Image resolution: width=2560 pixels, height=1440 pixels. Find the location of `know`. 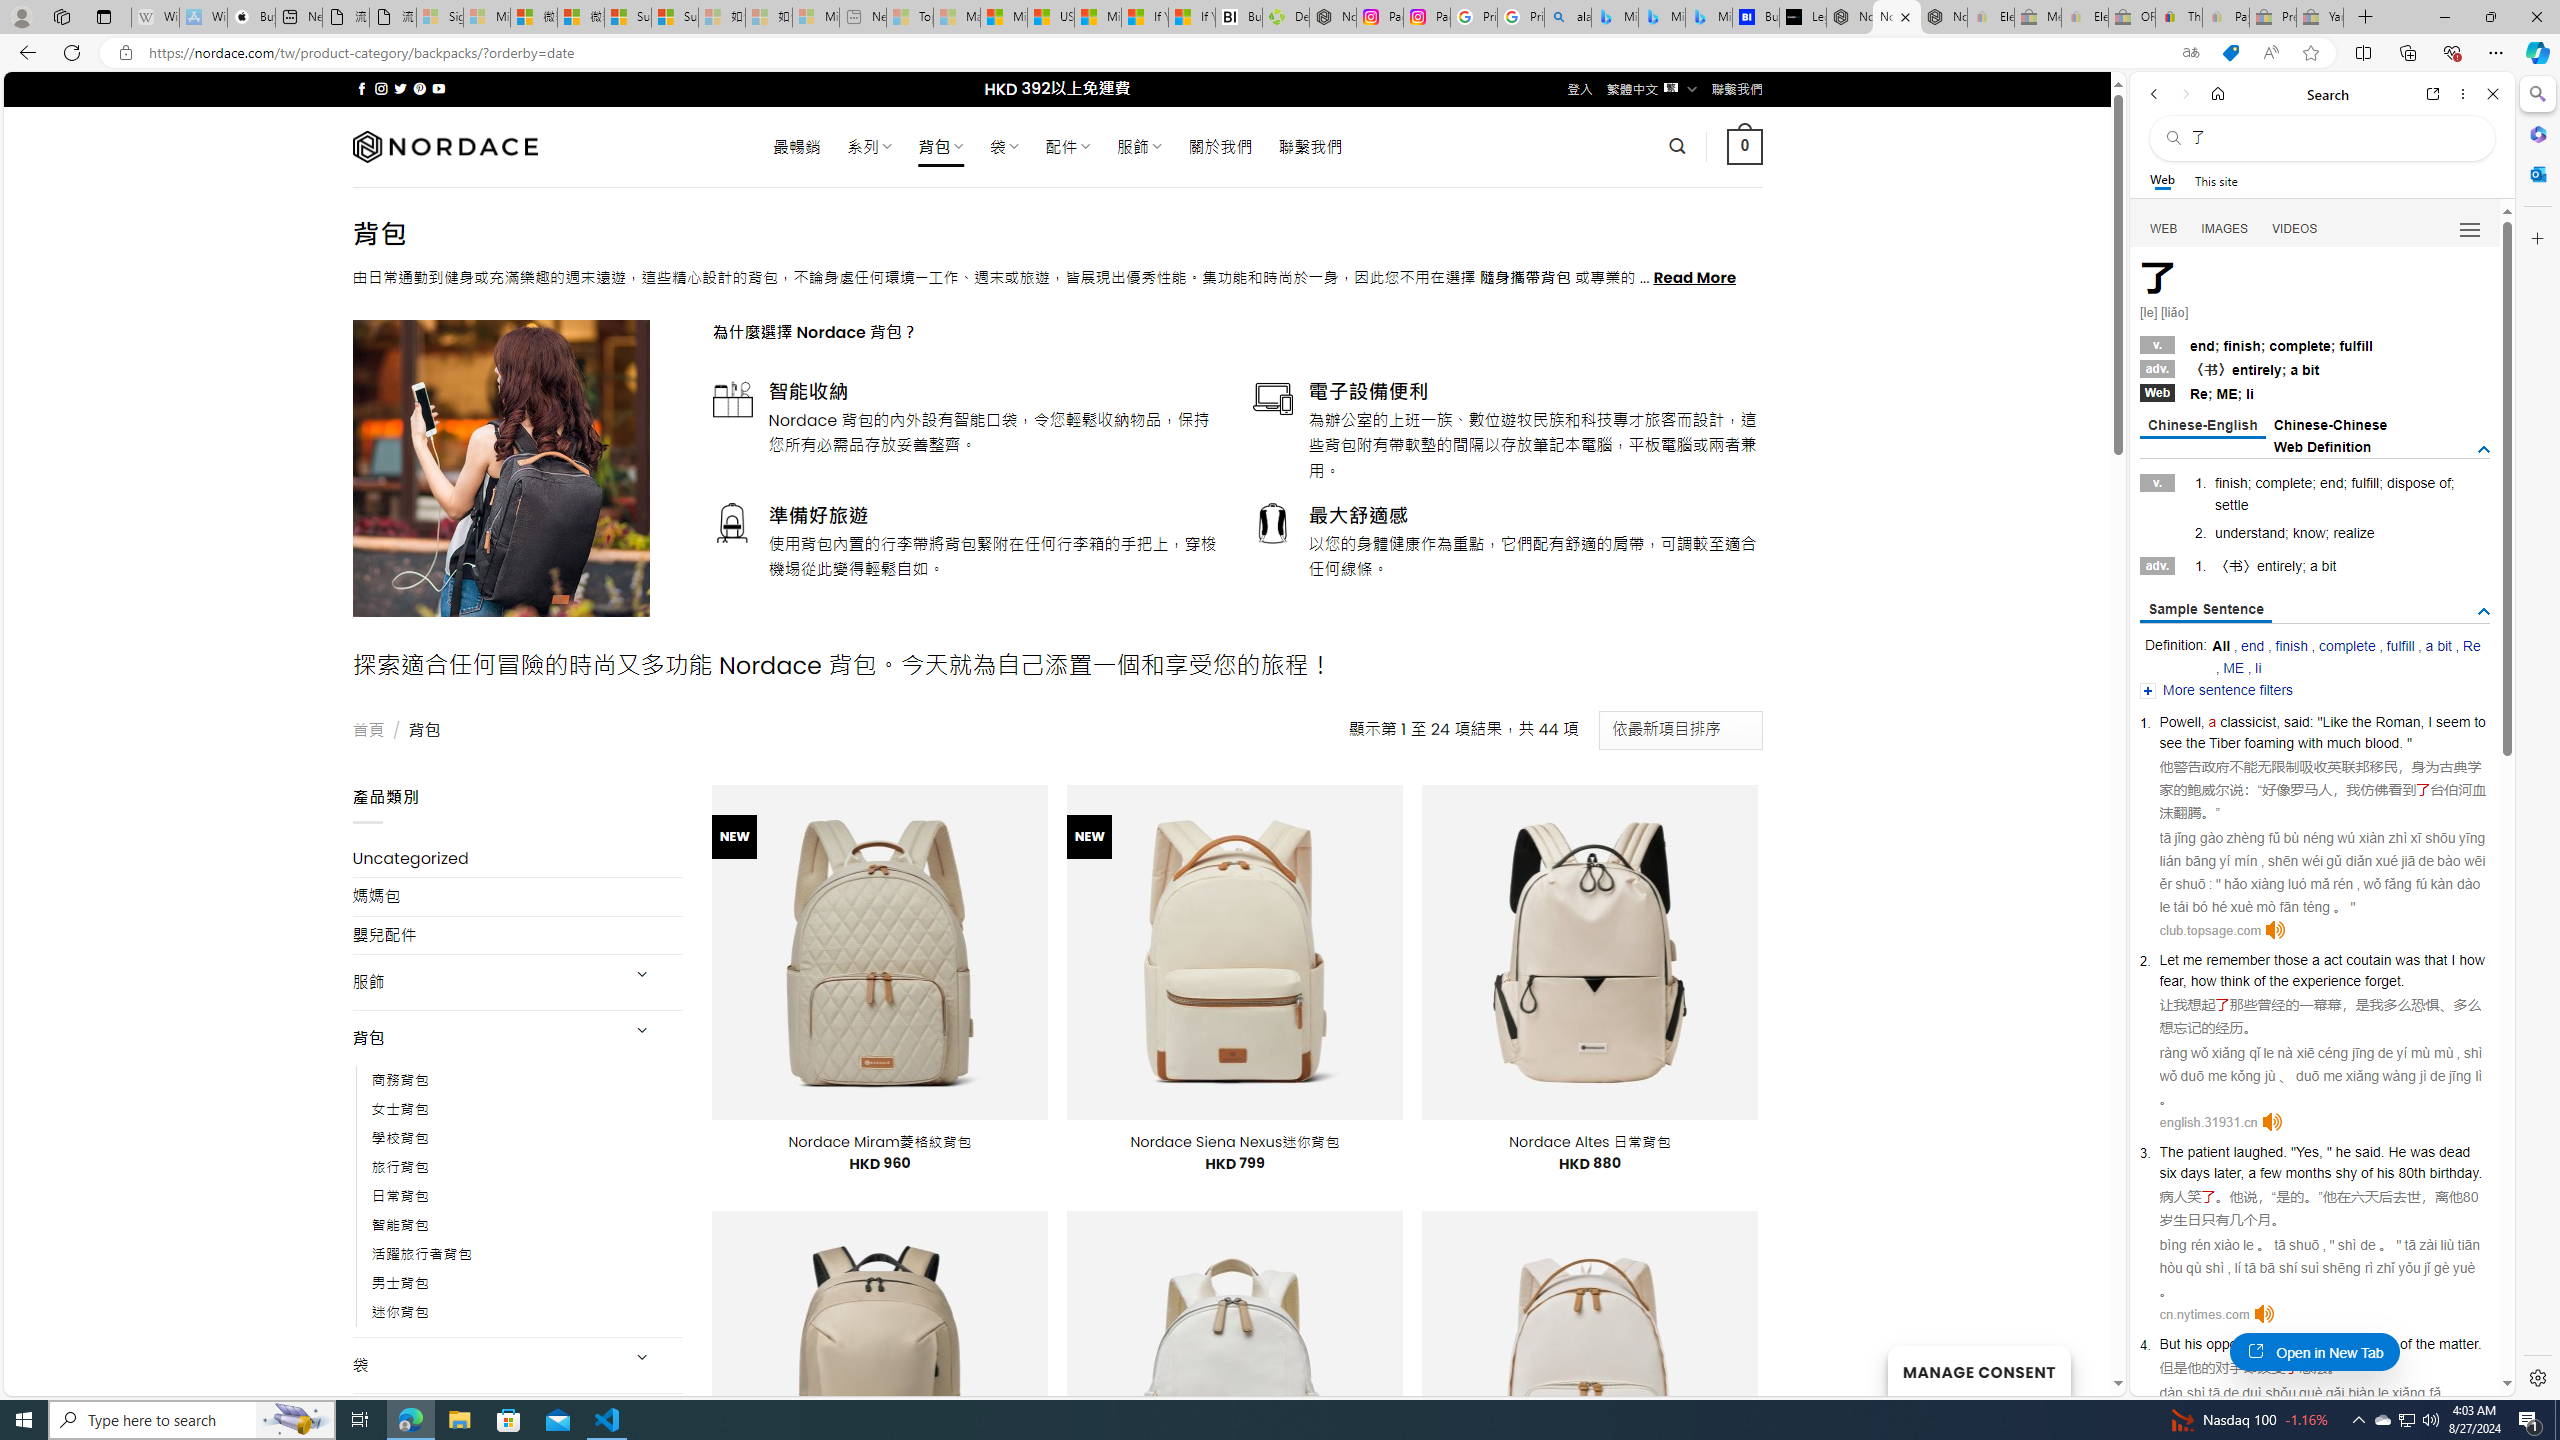

know is located at coordinates (2309, 533).